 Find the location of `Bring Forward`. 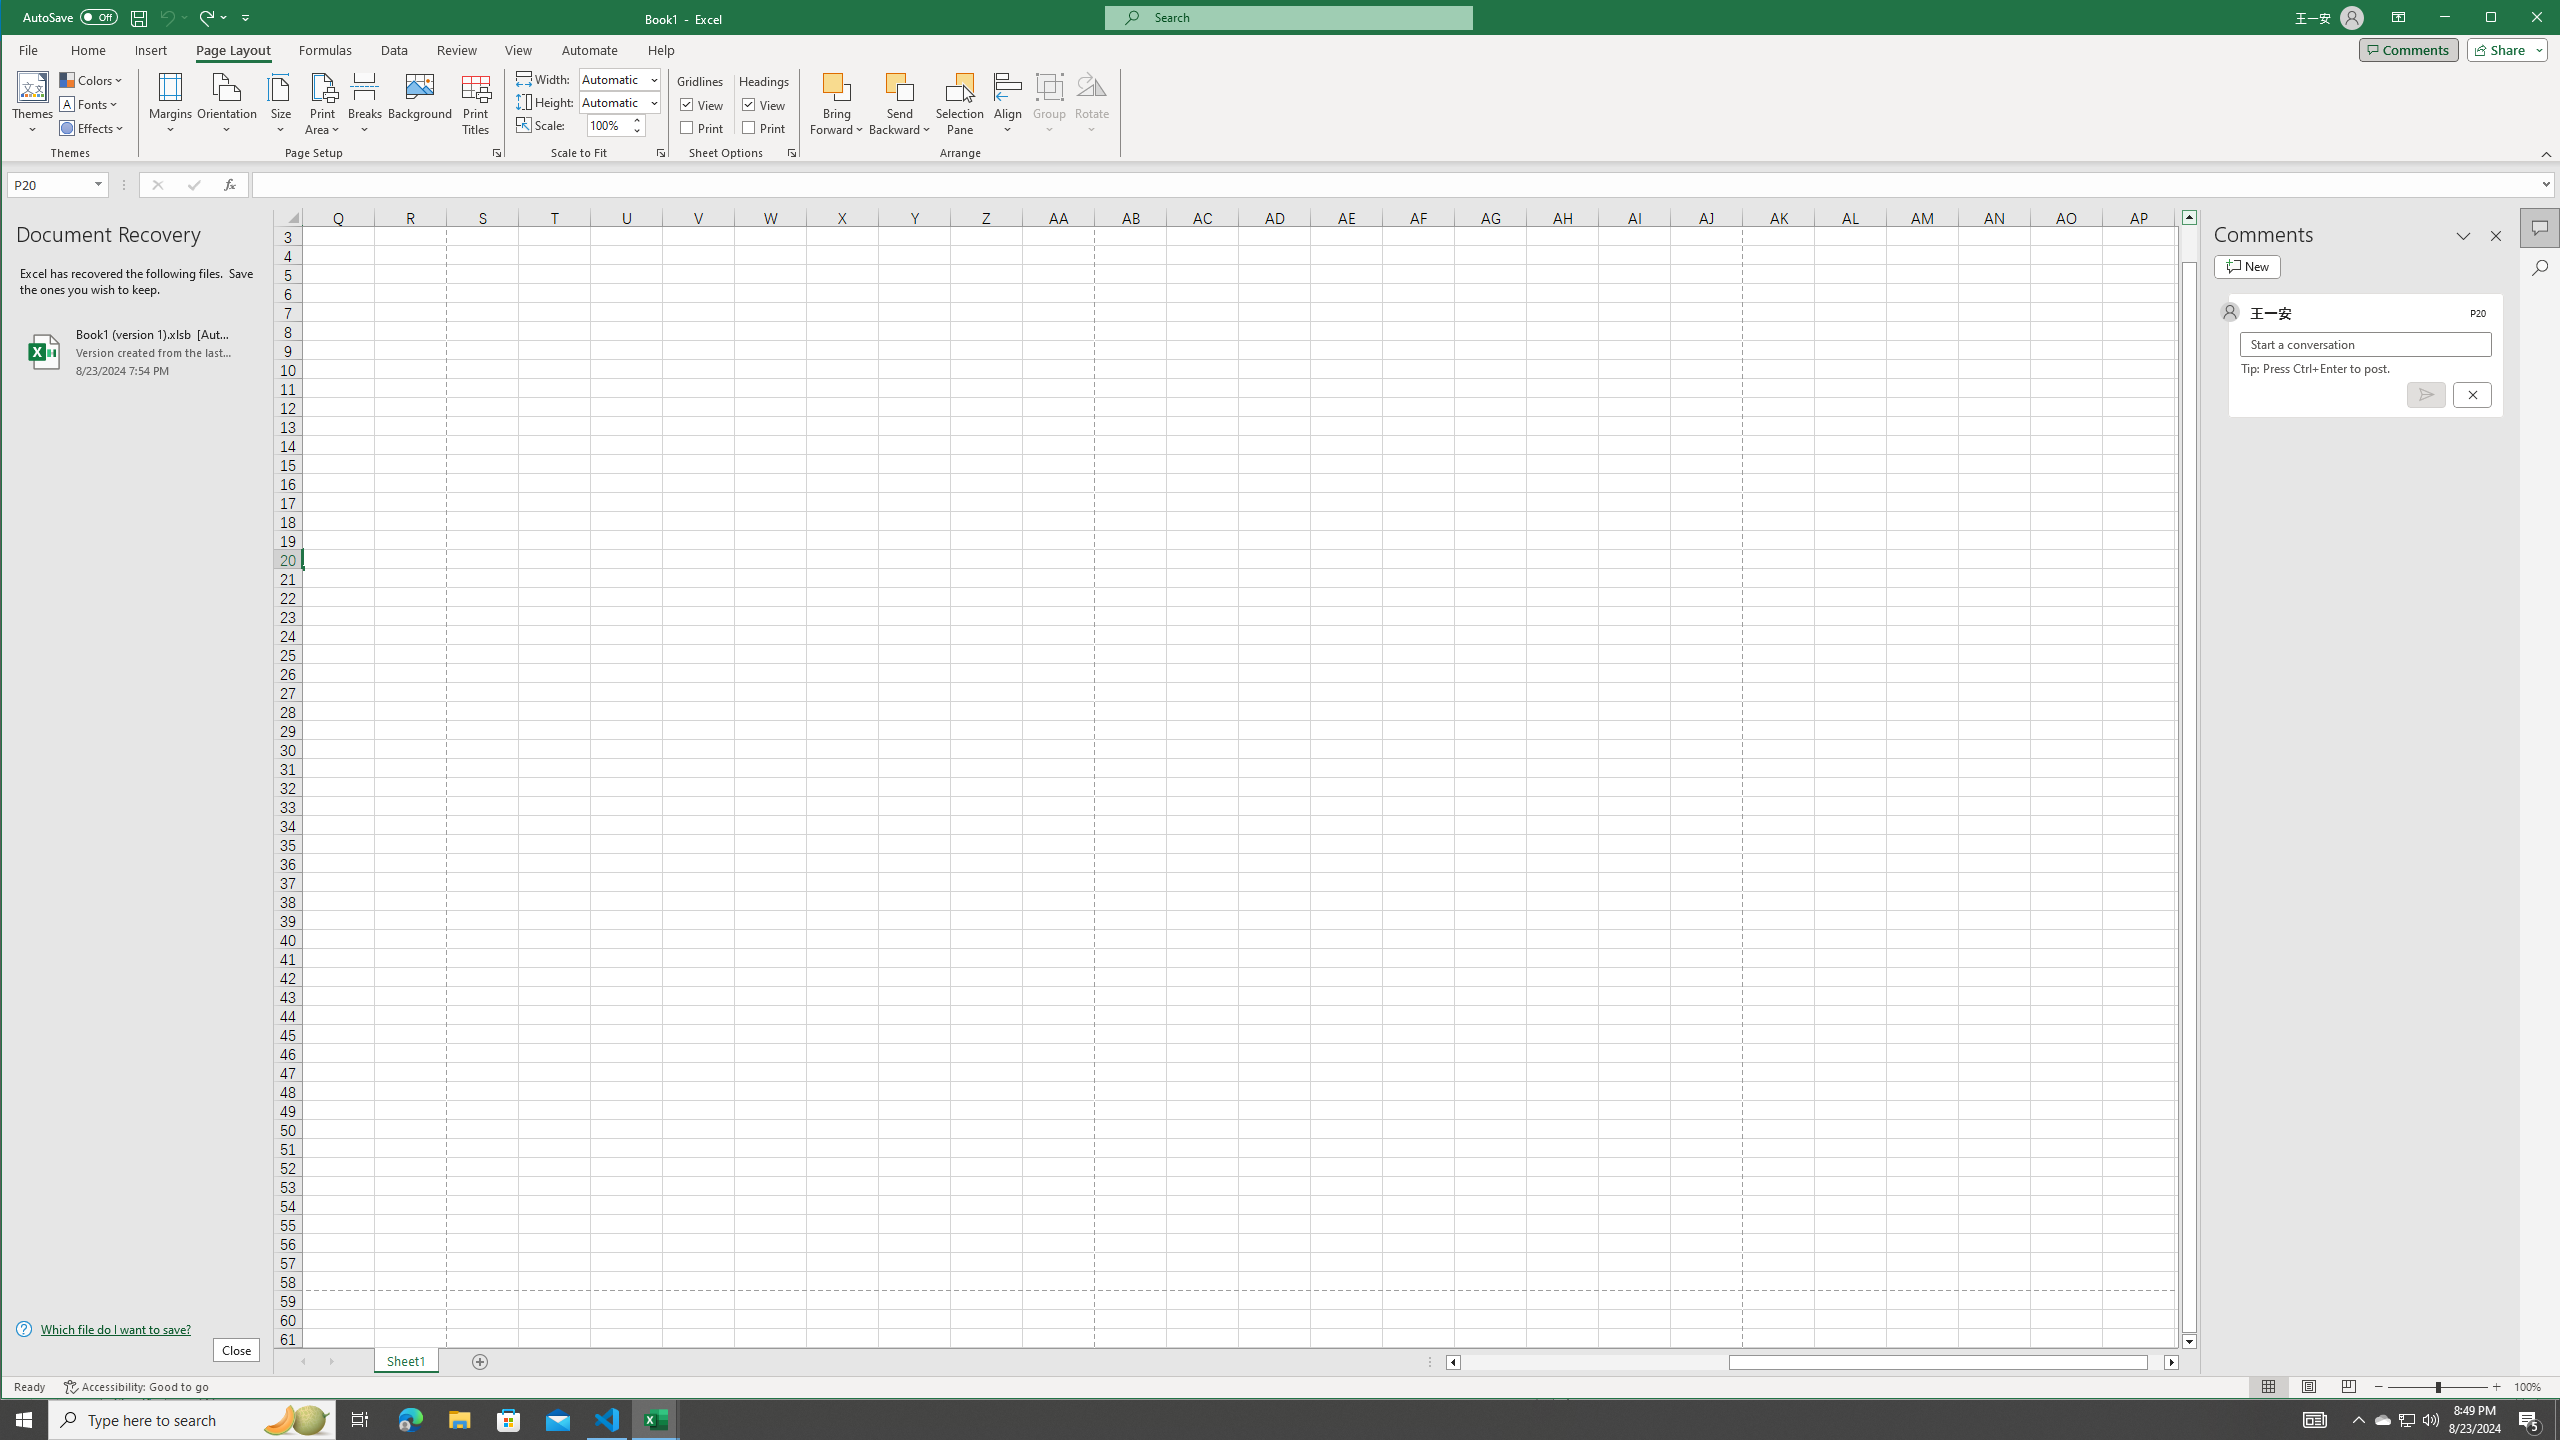

Bring Forward is located at coordinates (838, 86).